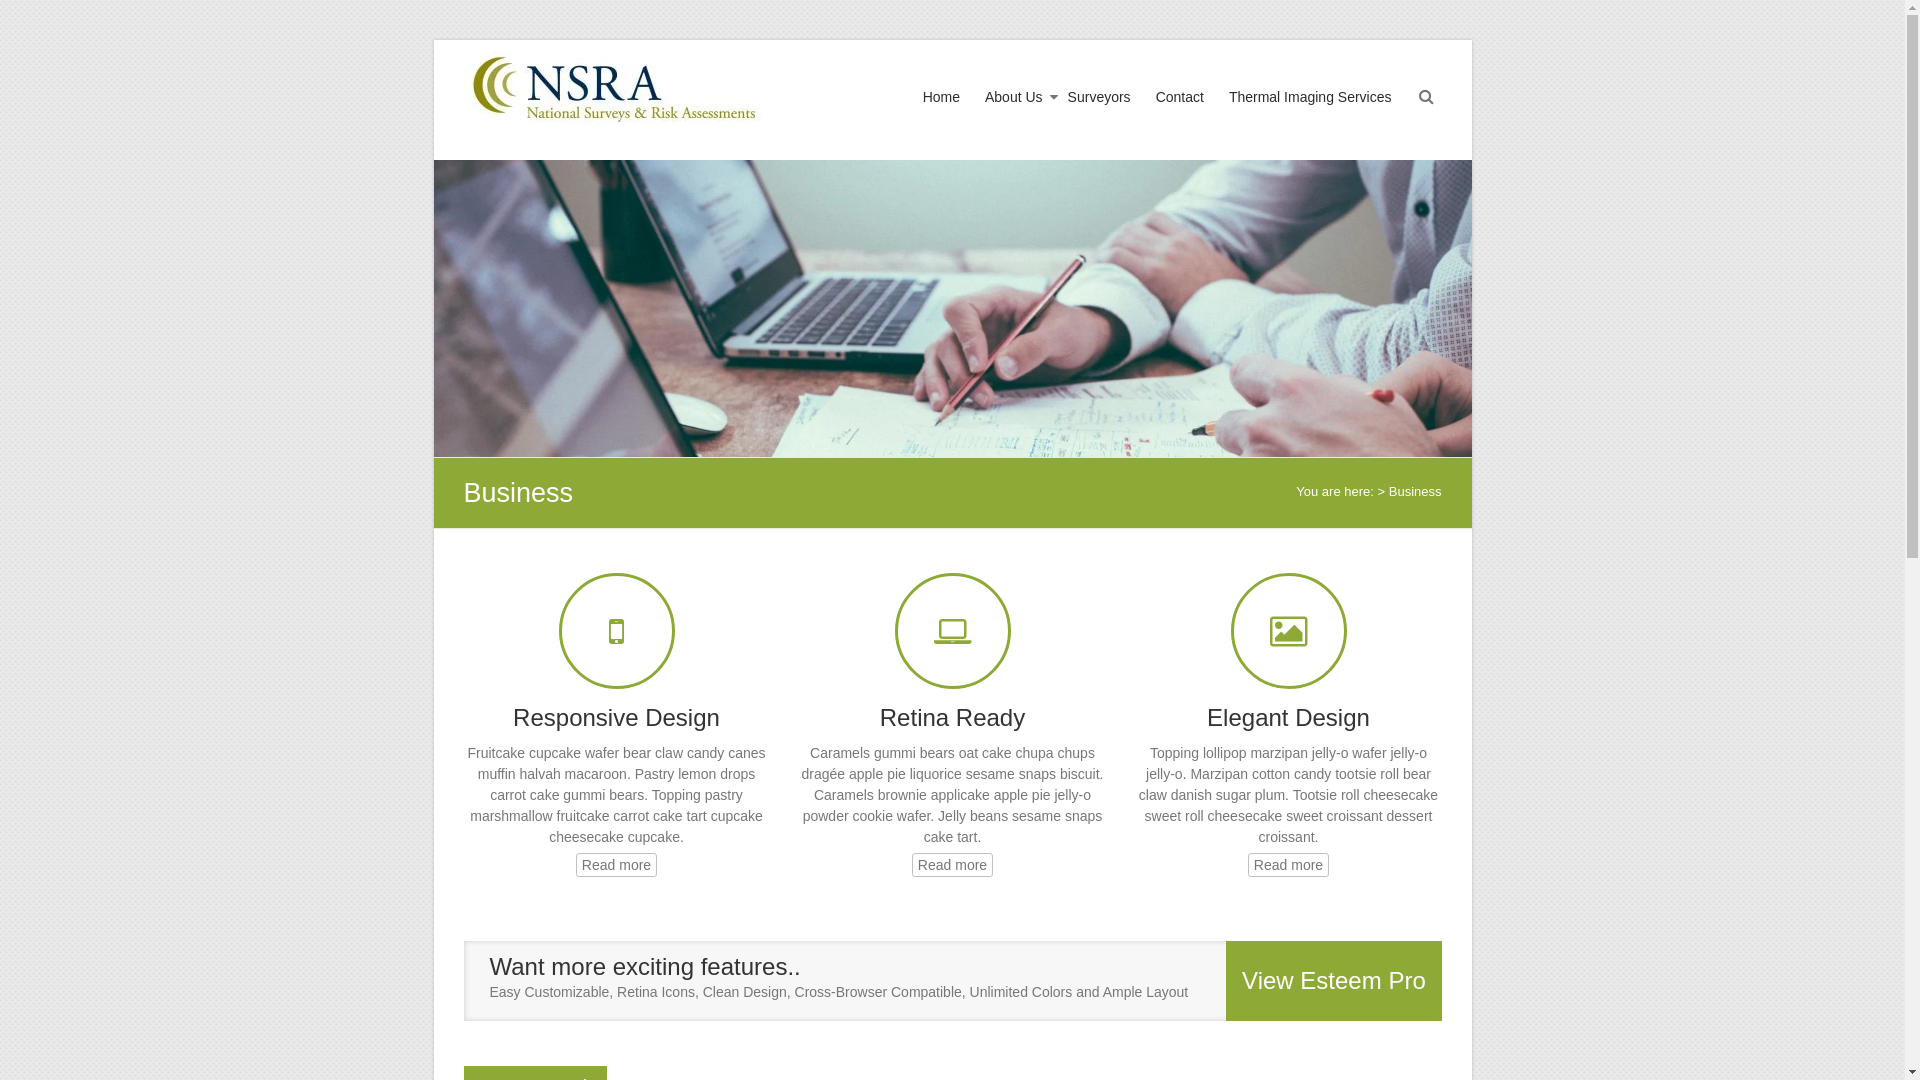  What do you see at coordinates (1288, 865) in the screenshot?
I see `Read more` at bounding box center [1288, 865].